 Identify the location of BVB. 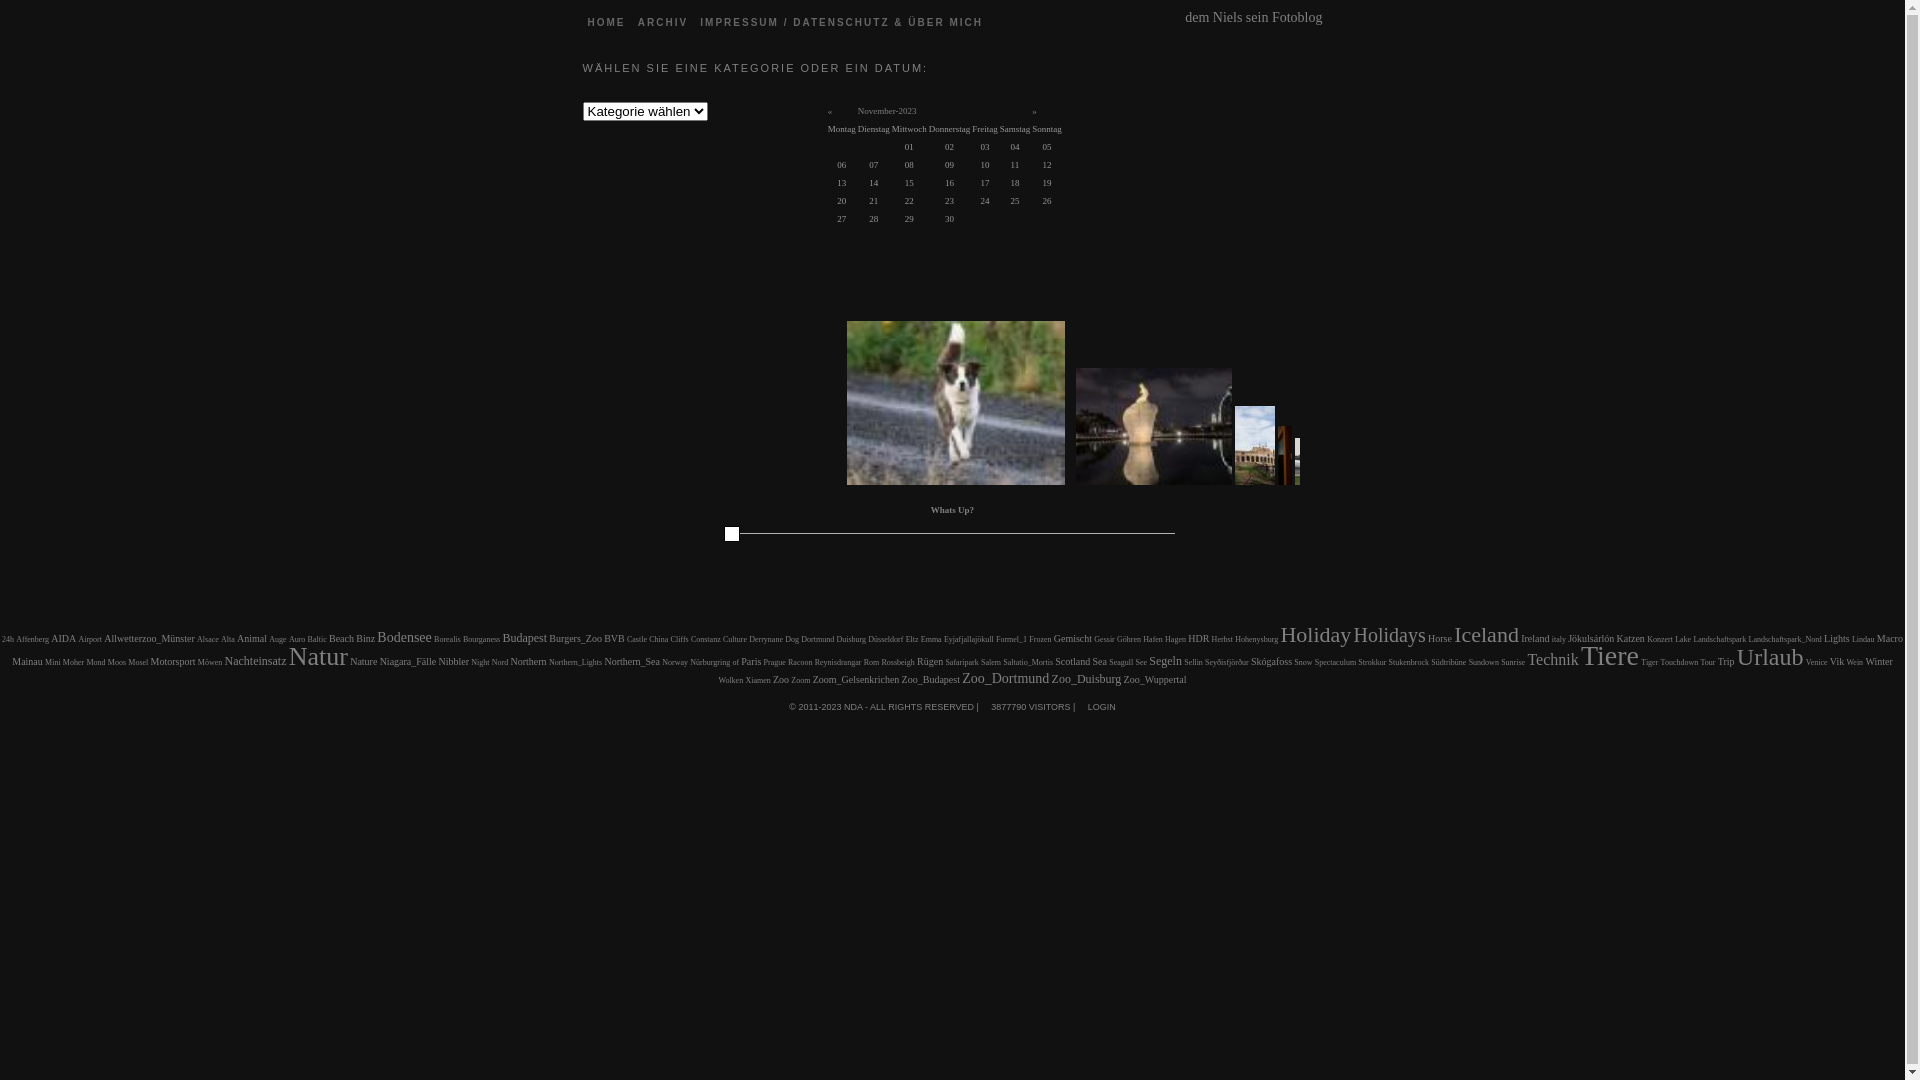
(614, 638).